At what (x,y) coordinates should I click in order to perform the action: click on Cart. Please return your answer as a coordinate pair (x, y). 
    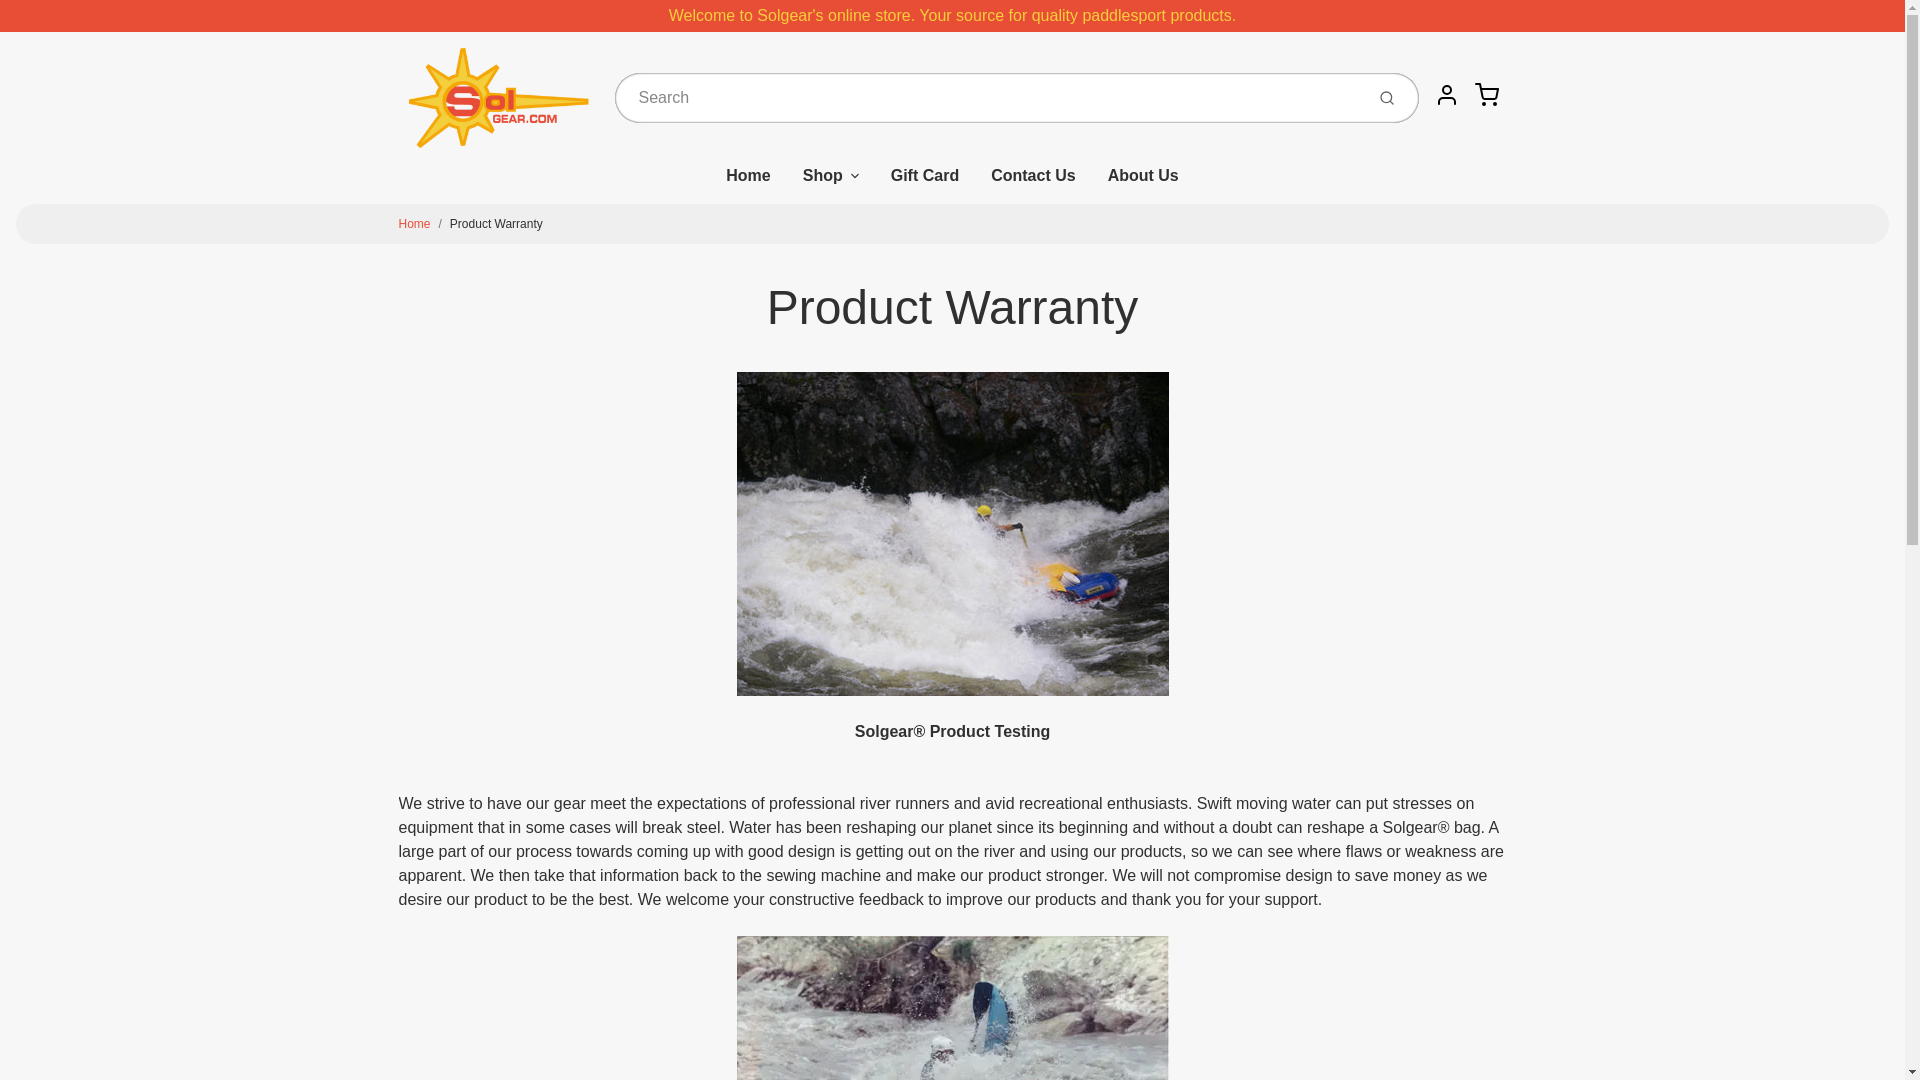
    Looking at the image, I should click on (1486, 94).